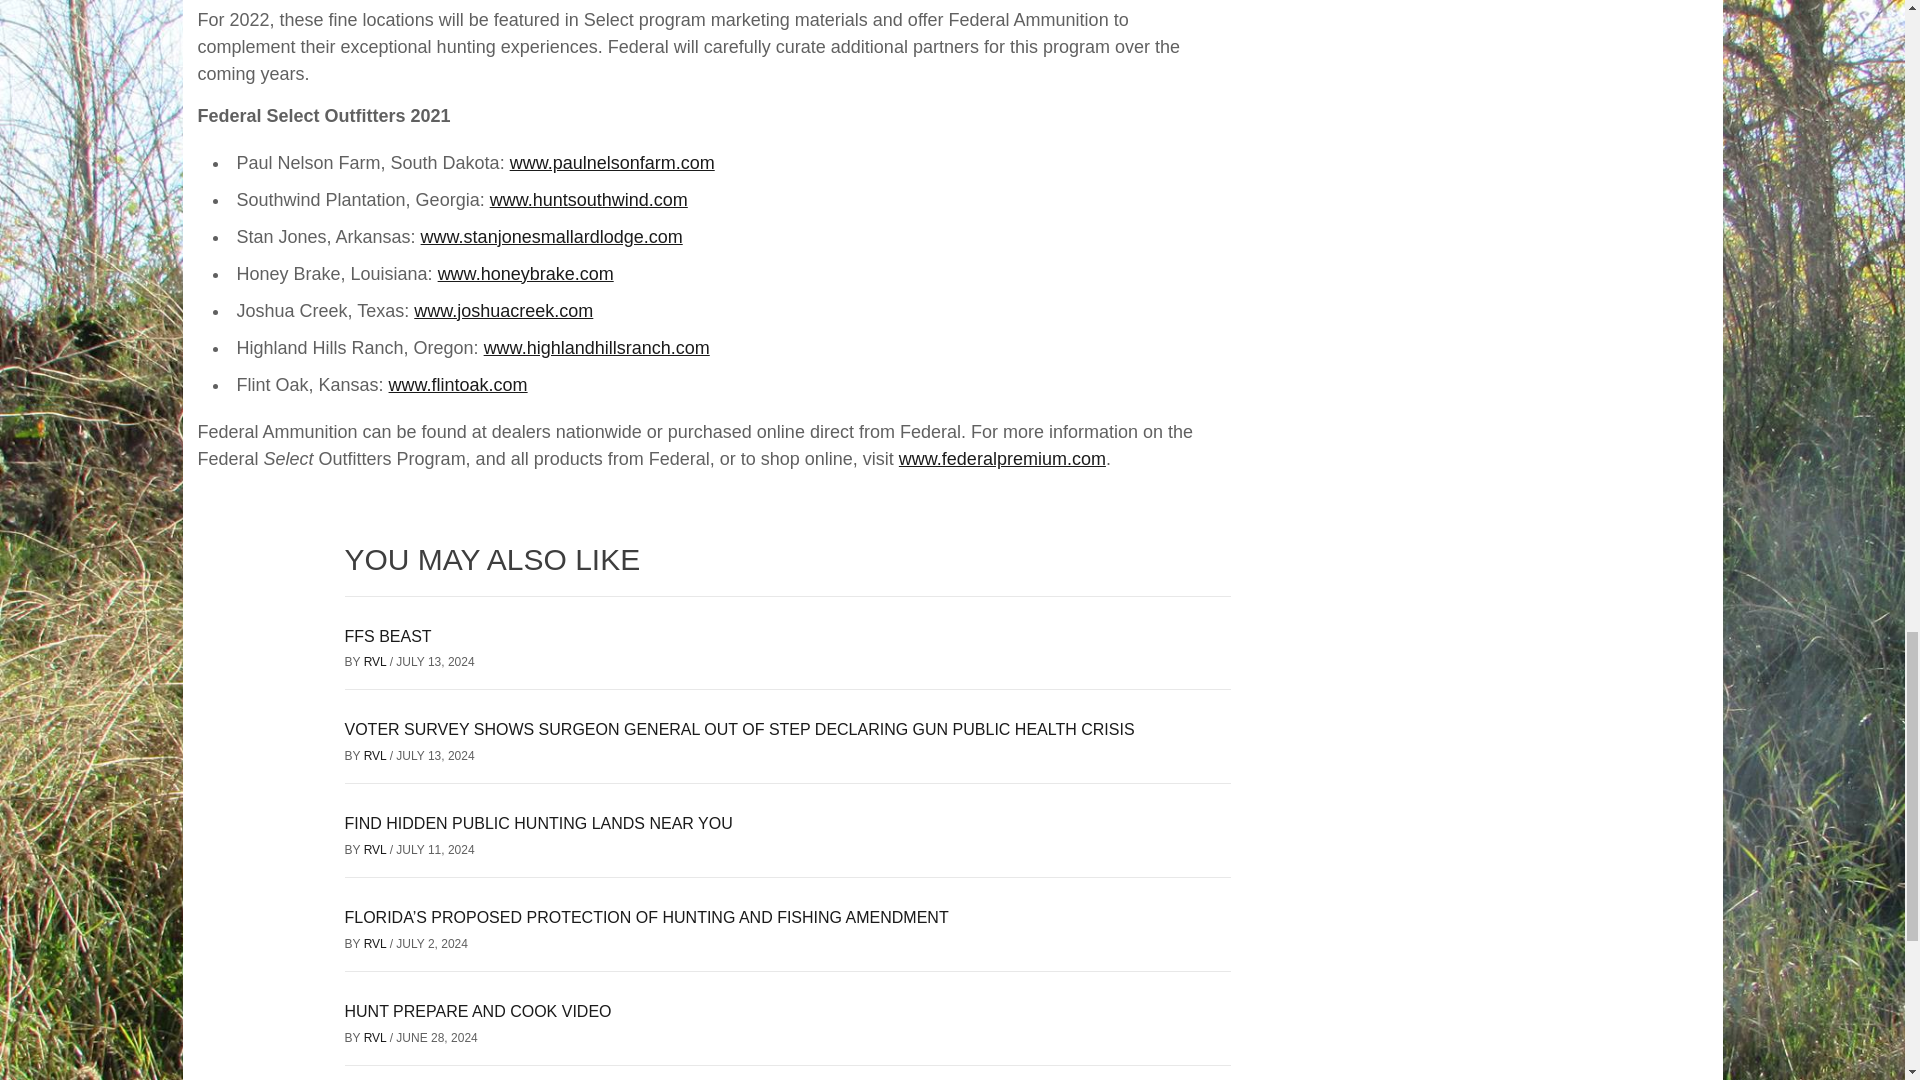  Describe the element at coordinates (537, 823) in the screenshot. I see `FIND HIDDEN PUBLIC HUNTING LANDS NEAR YOU` at that location.